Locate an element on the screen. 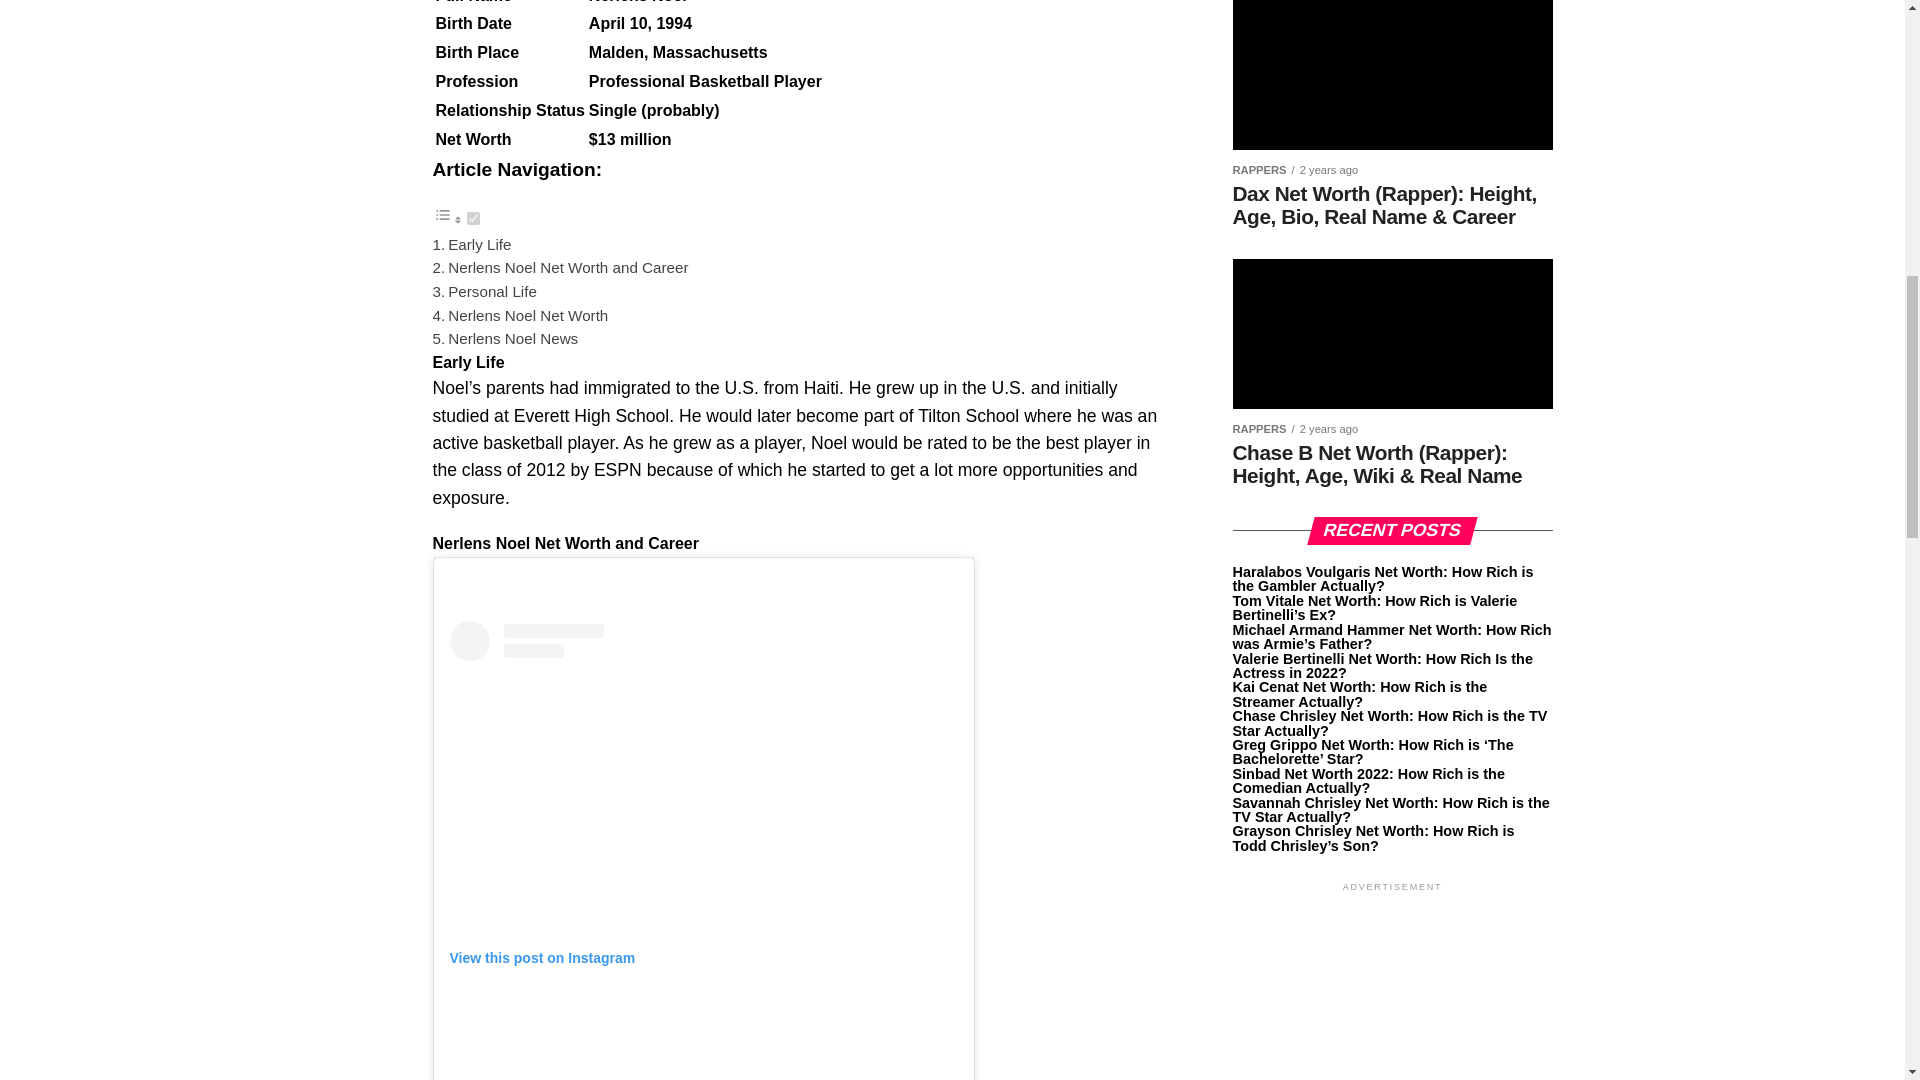 This screenshot has height=1080, width=1920. Nerlens Noel News is located at coordinates (512, 338).